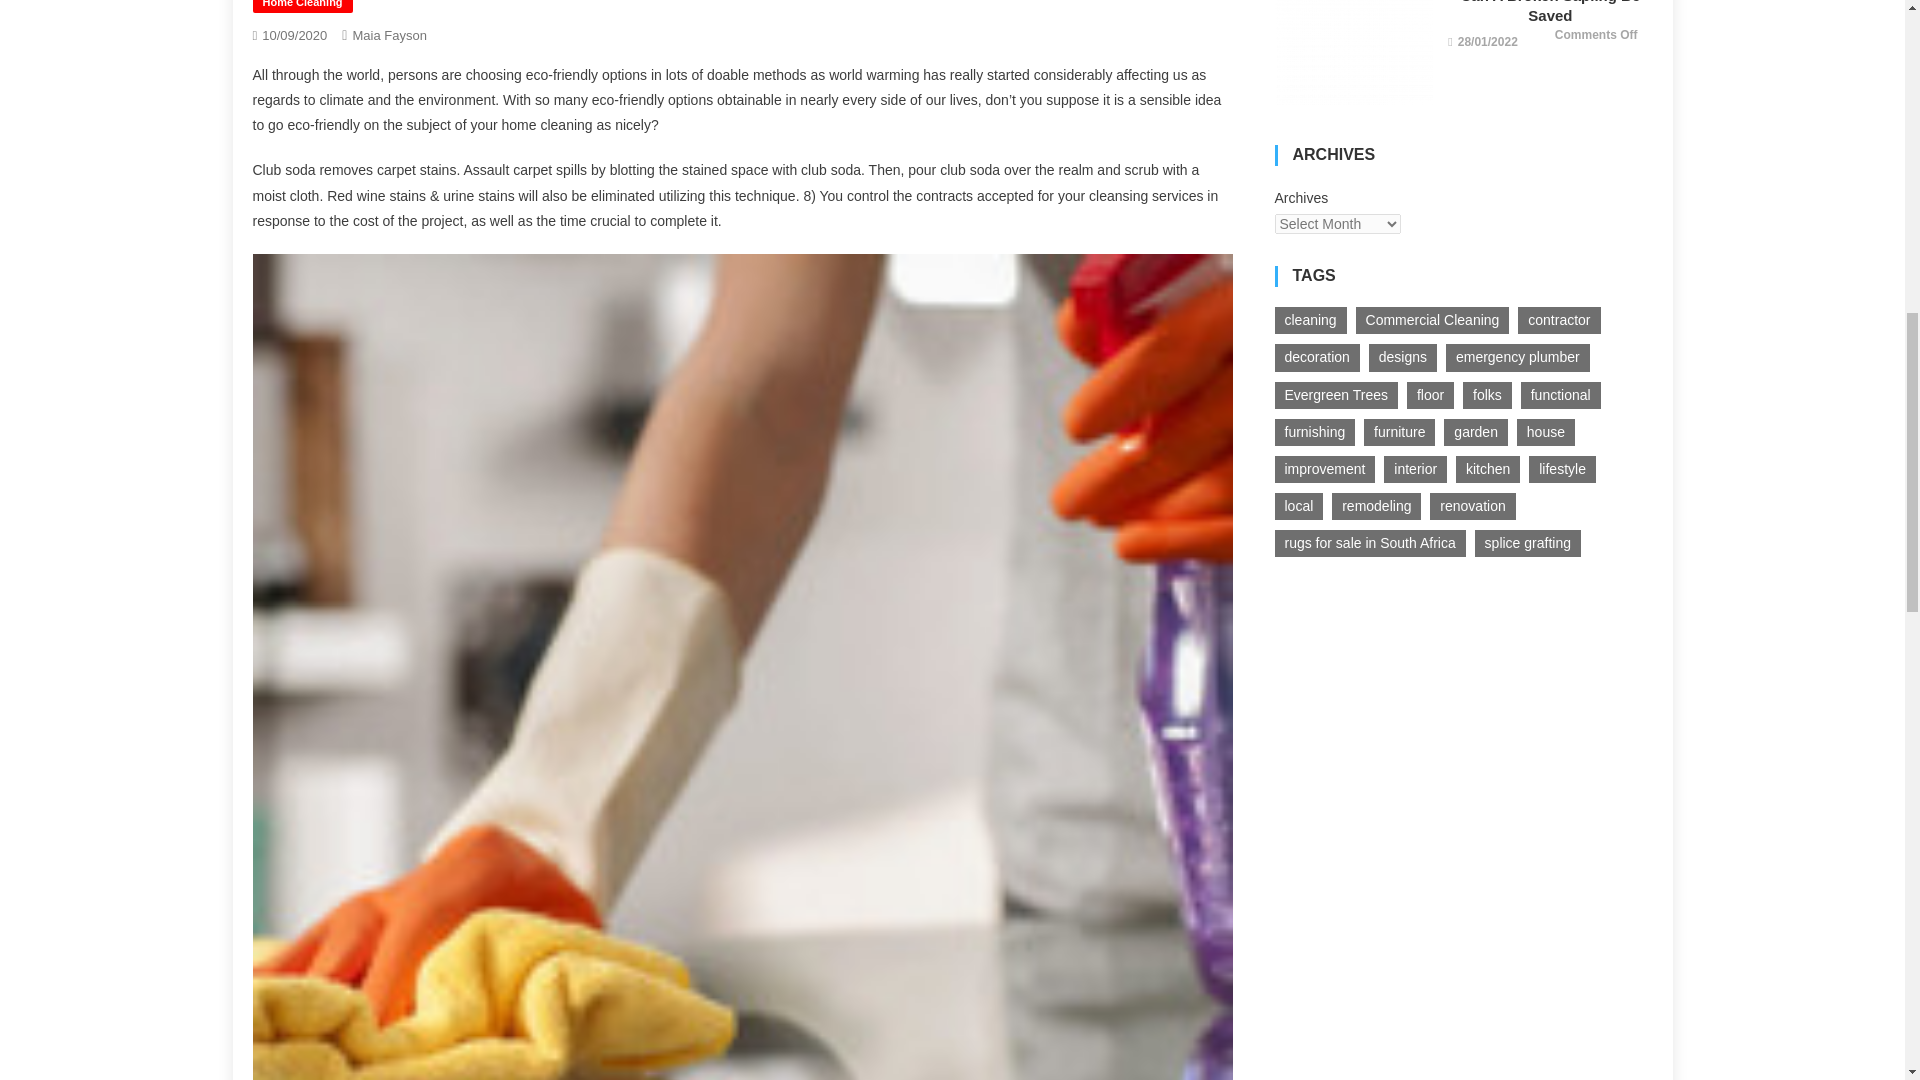 The width and height of the screenshot is (1920, 1080). I want to click on Can a Broken Sapling Be Saved, so click(1353, 52).